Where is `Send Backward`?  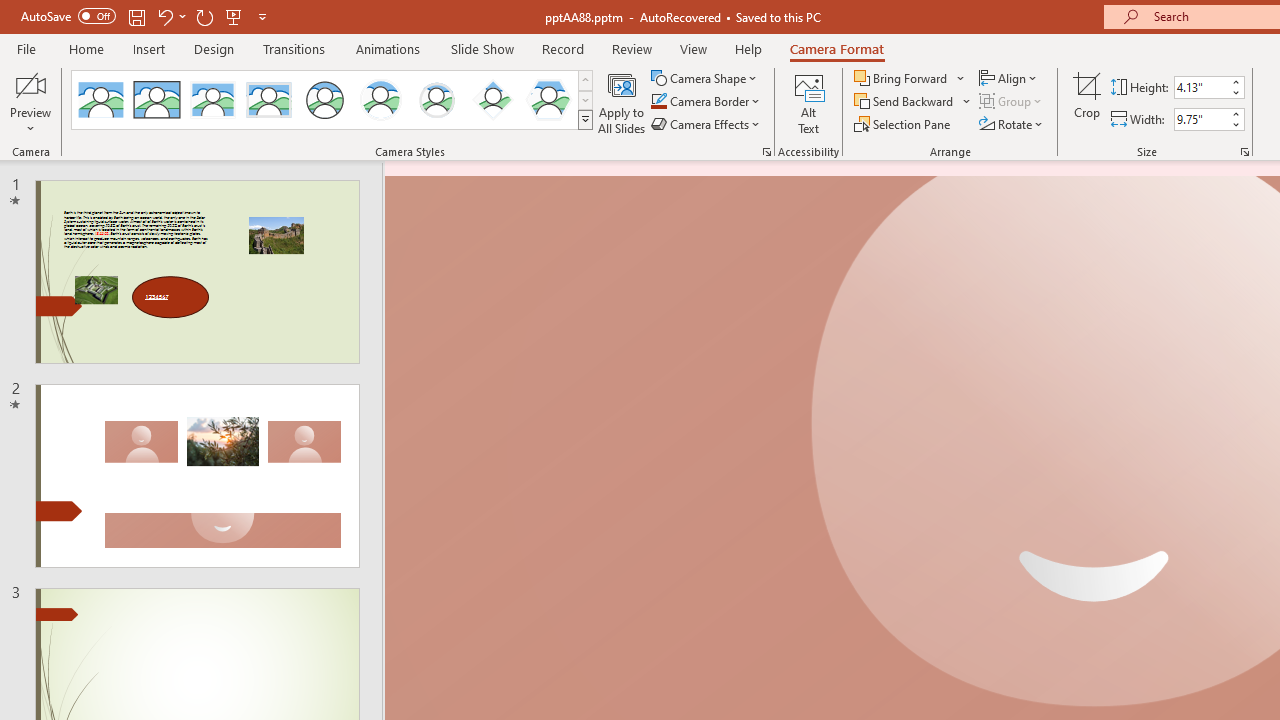 Send Backward is located at coordinates (906, 102).